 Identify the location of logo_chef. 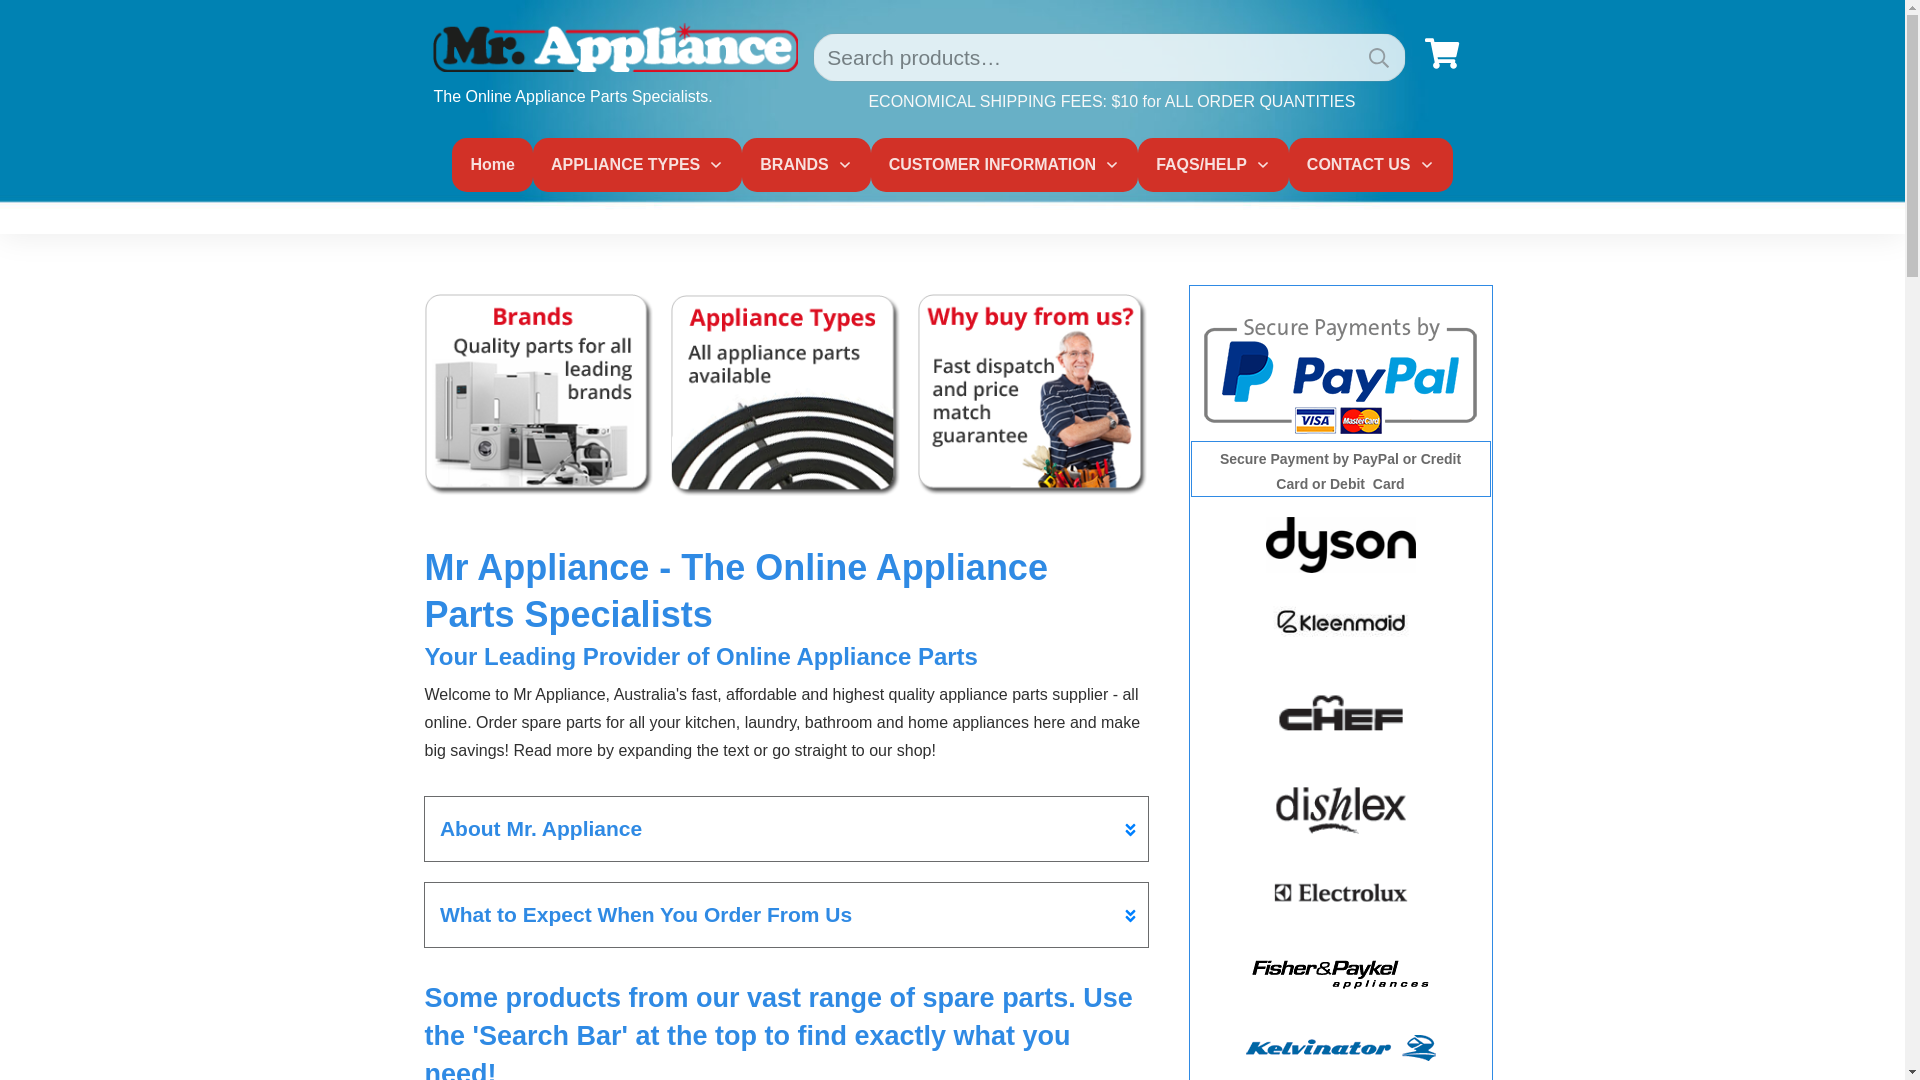
(1341, 714).